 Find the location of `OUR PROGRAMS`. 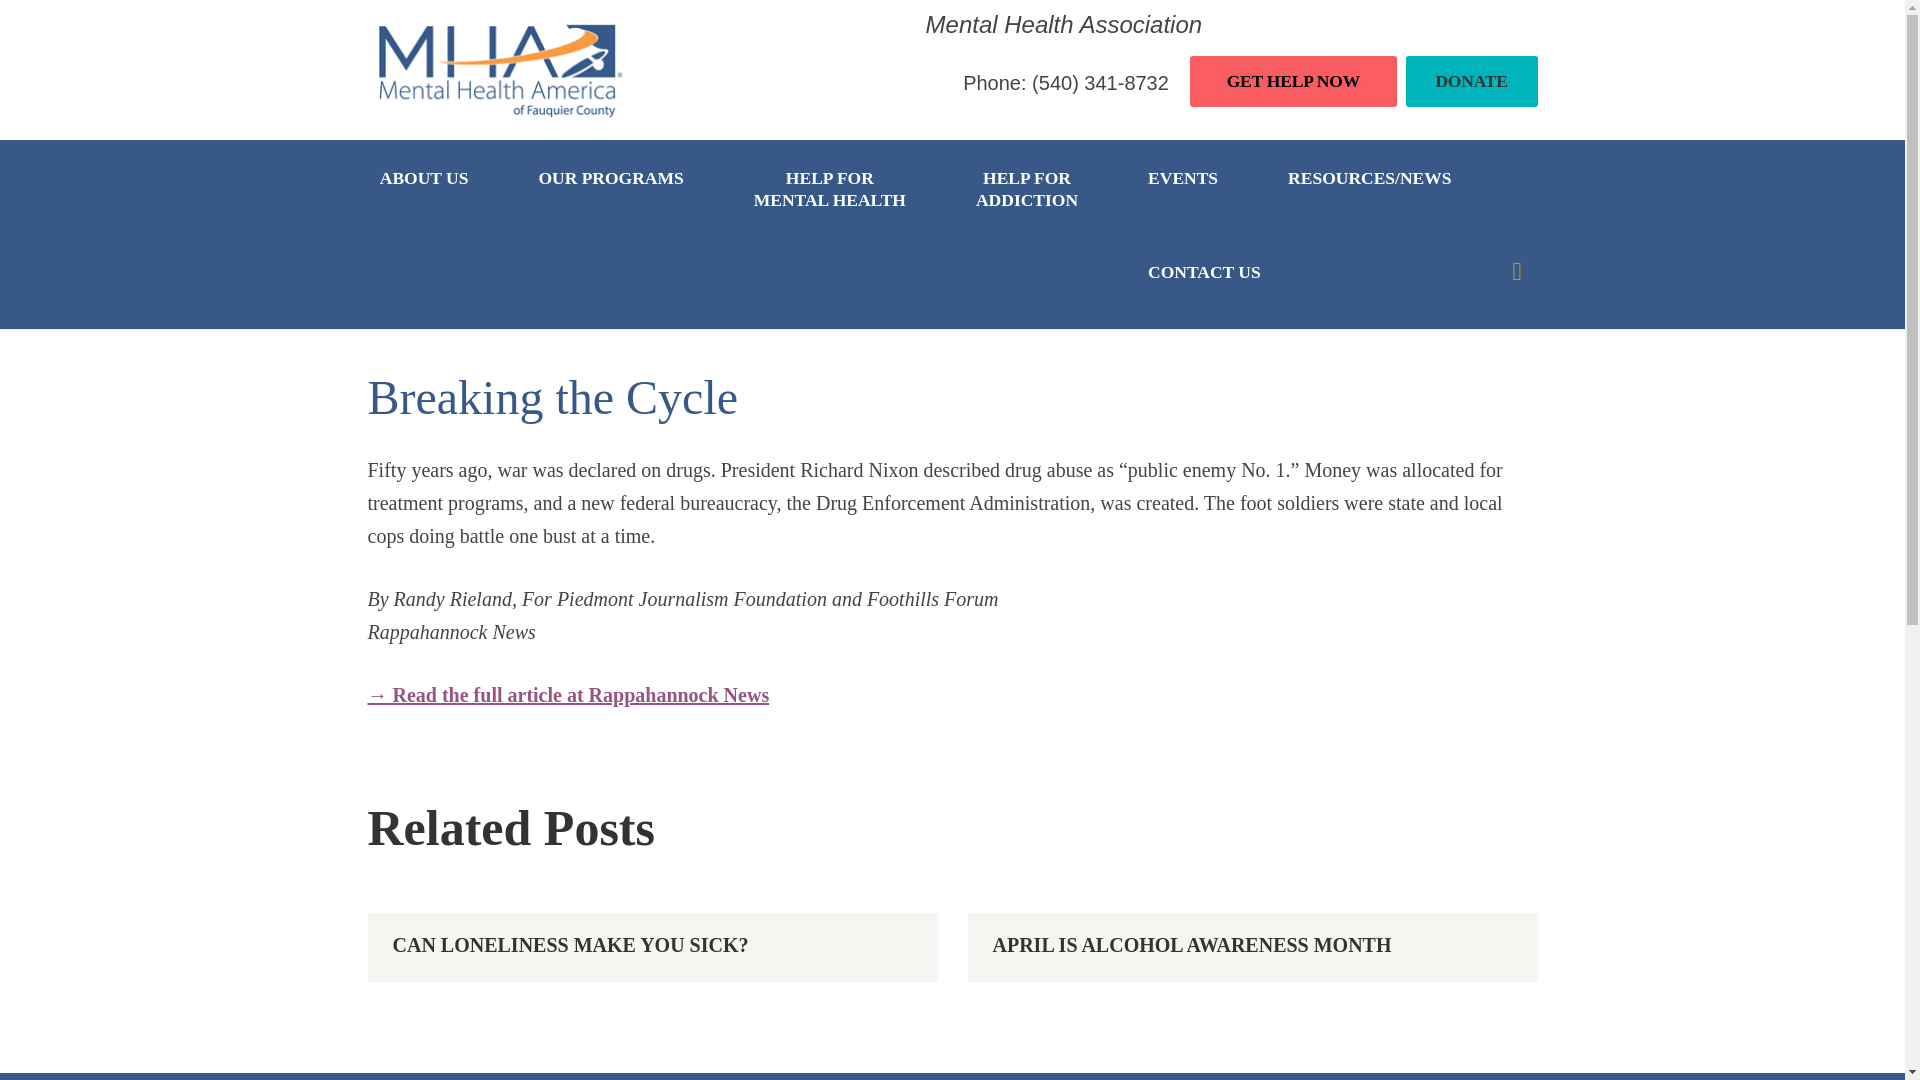

OUR PROGRAMS is located at coordinates (829, 188).